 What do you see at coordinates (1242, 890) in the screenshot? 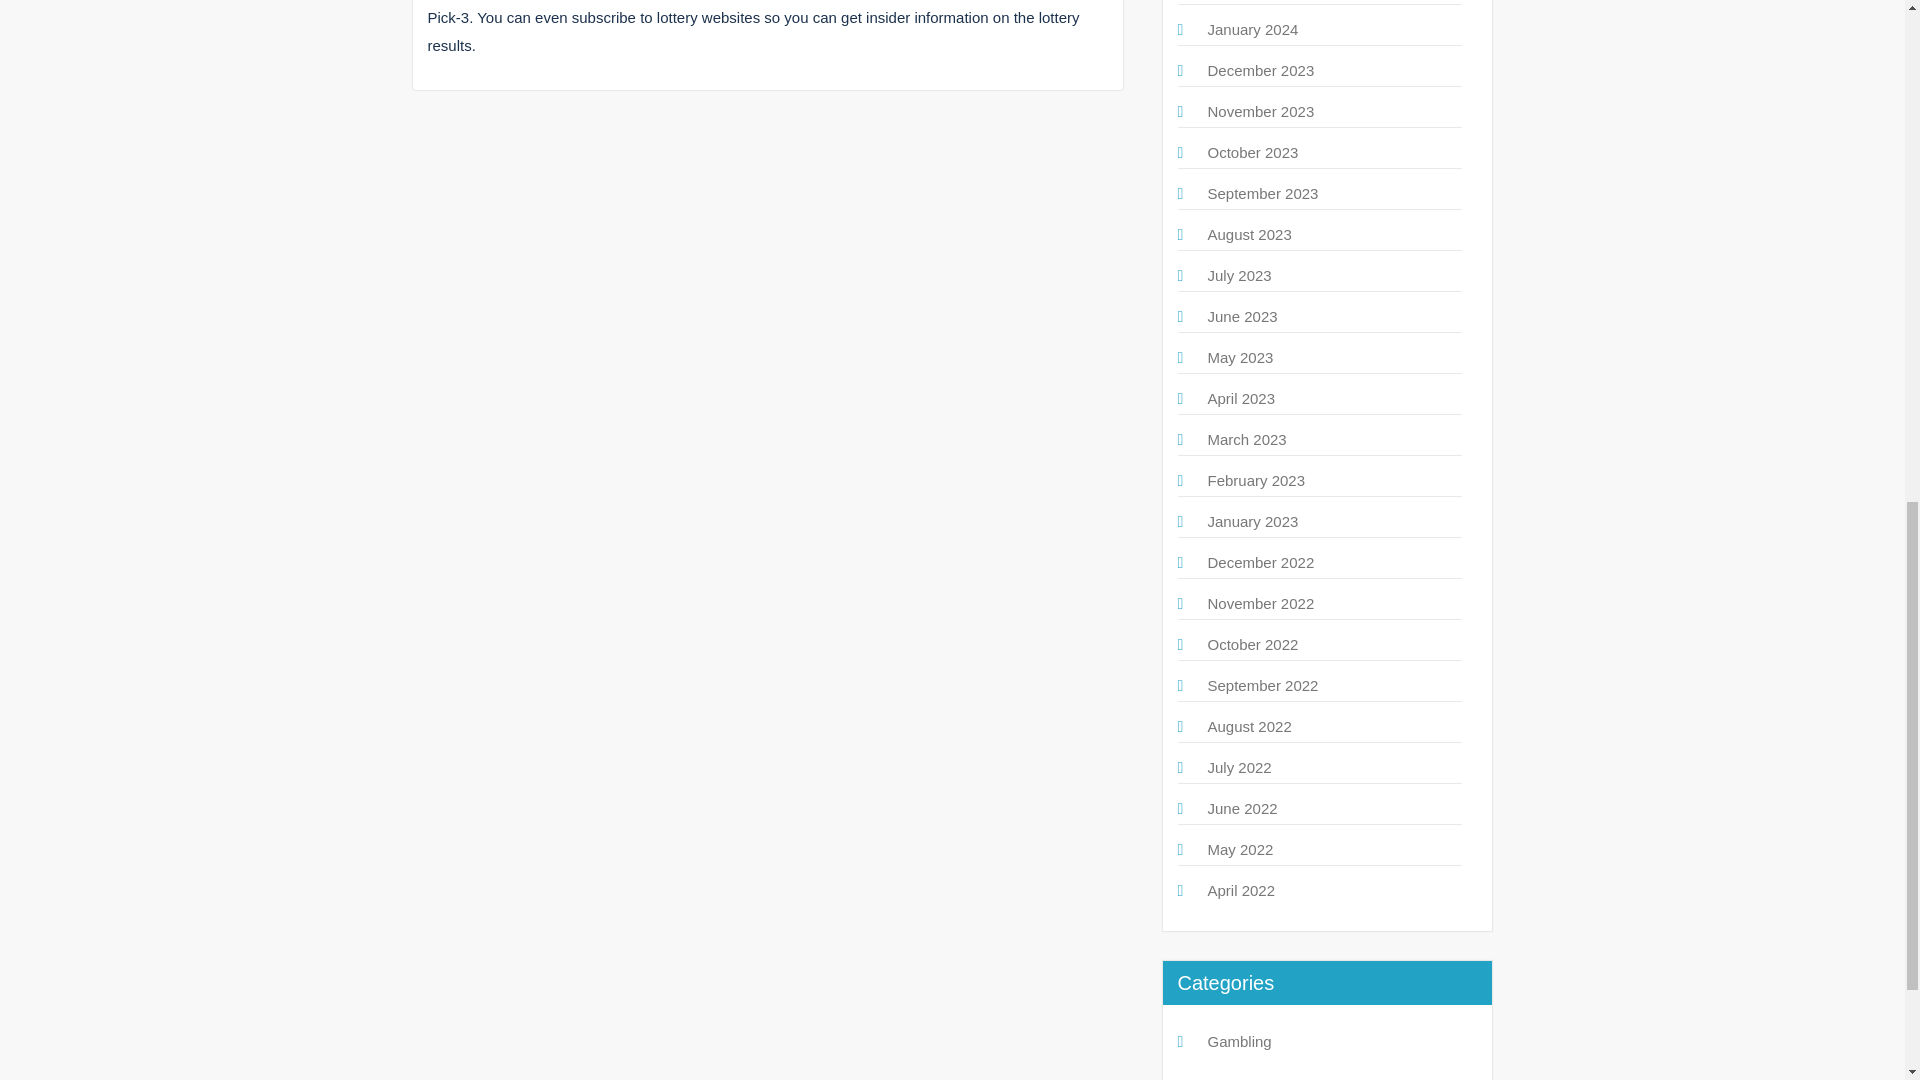
I see `April 2022` at bounding box center [1242, 890].